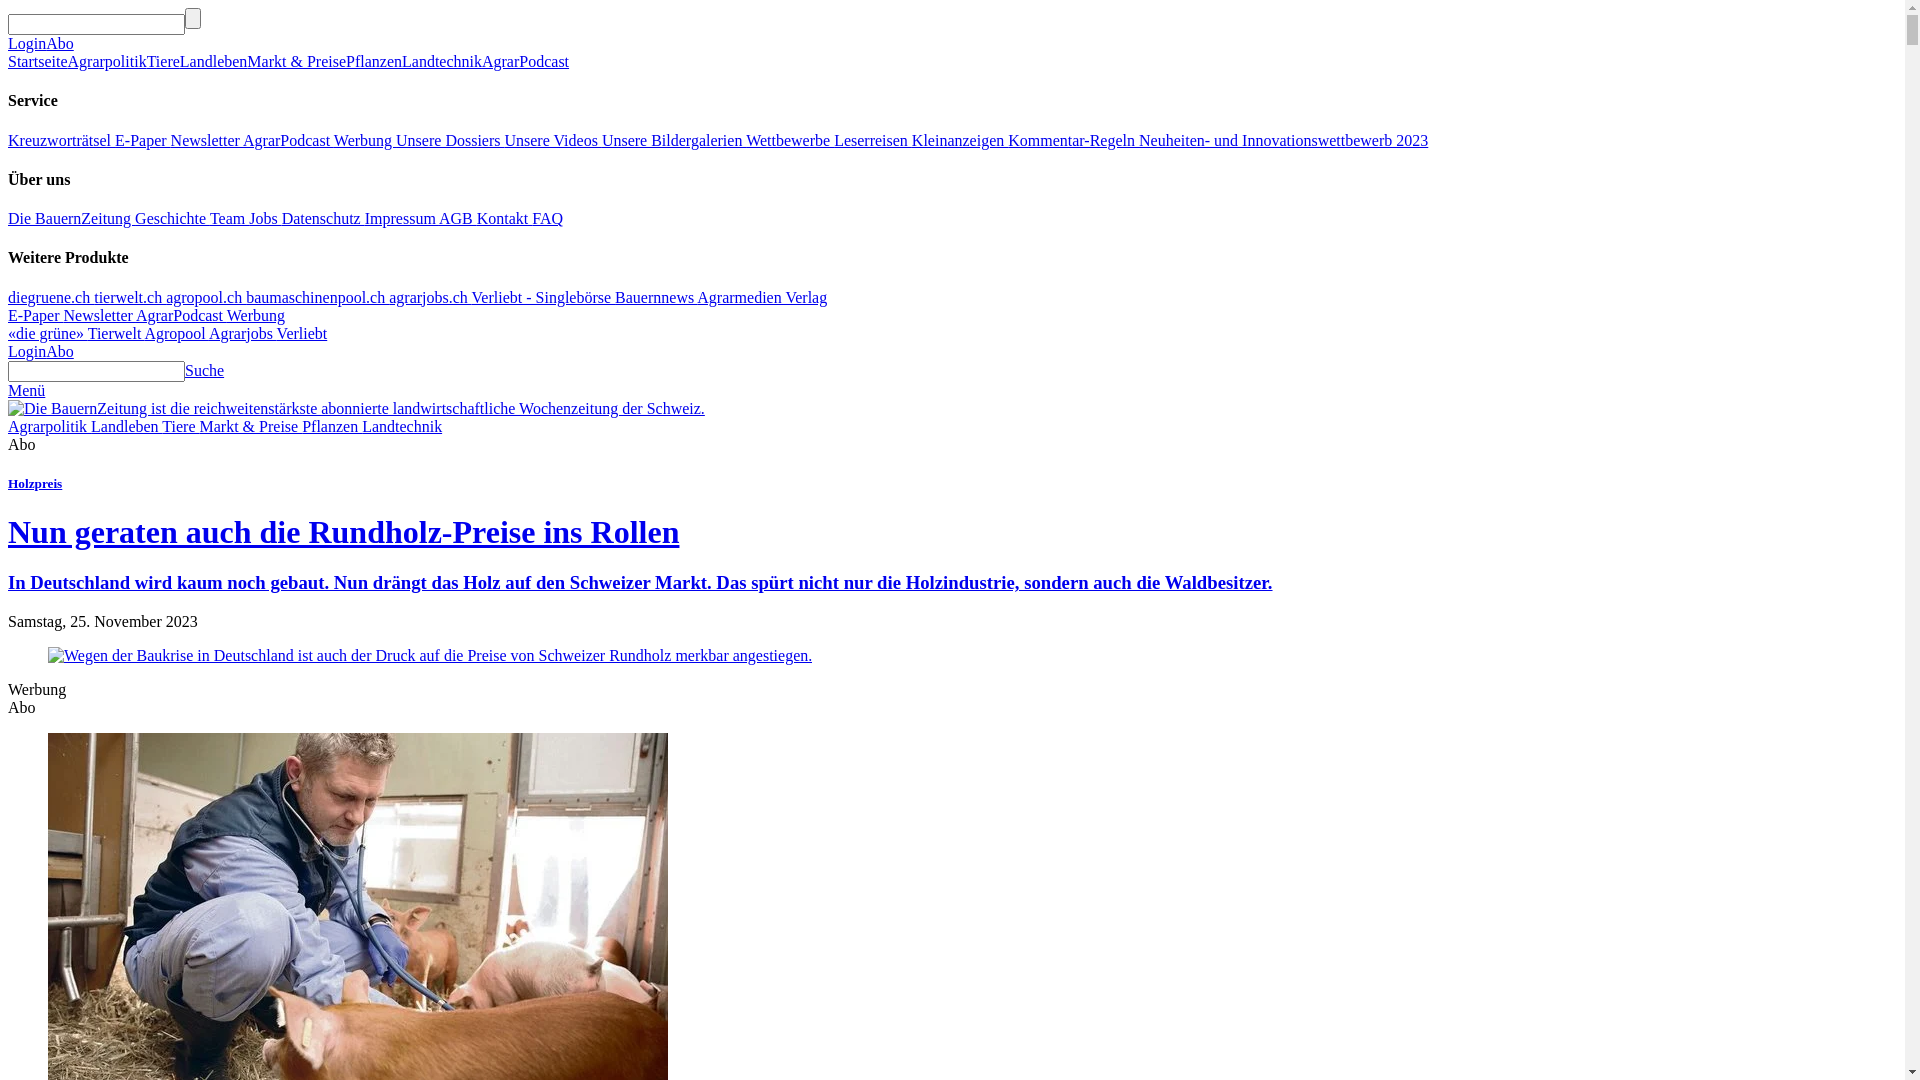  What do you see at coordinates (1284, 140) in the screenshot?
I see `Neuheiten- und Innovationswettbewerb 2023` at bounding box center [1284, 140].